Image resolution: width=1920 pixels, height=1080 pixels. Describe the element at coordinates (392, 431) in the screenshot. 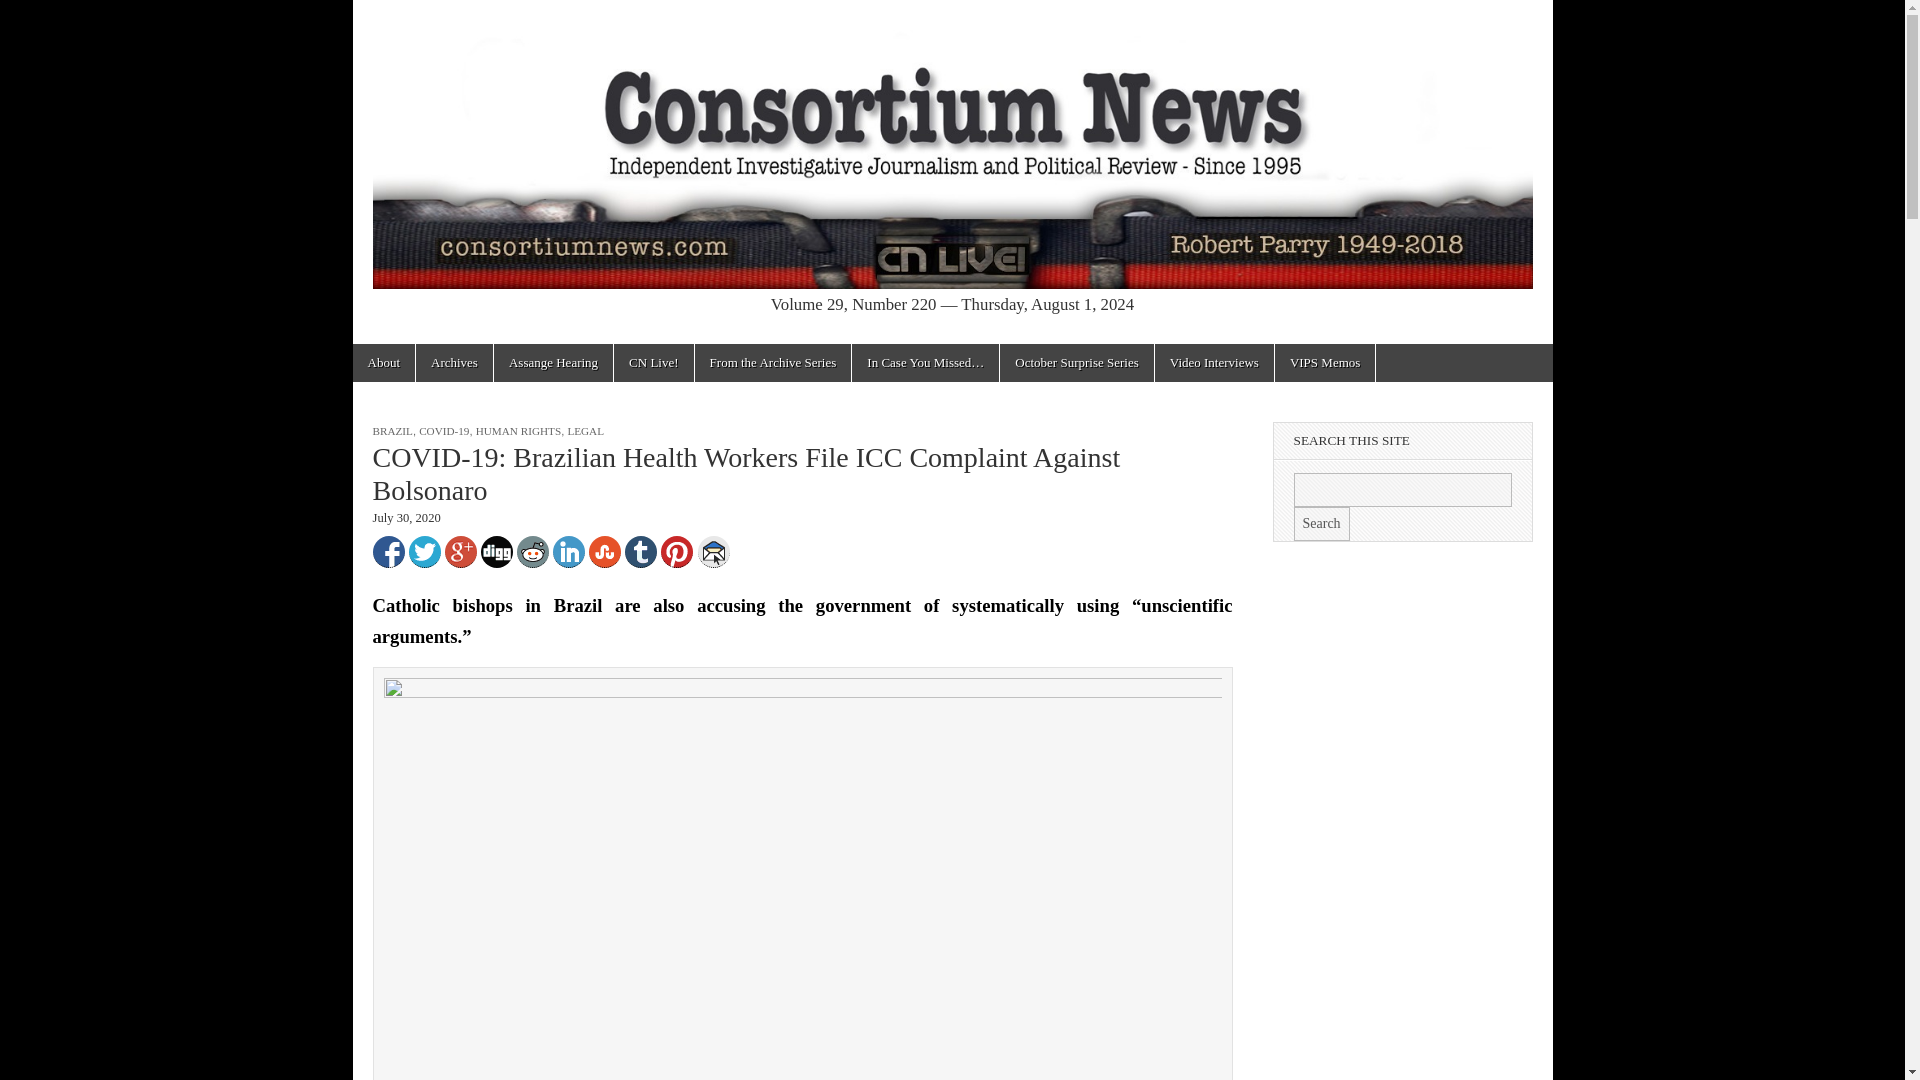

I see `BRAZIL` at that location.